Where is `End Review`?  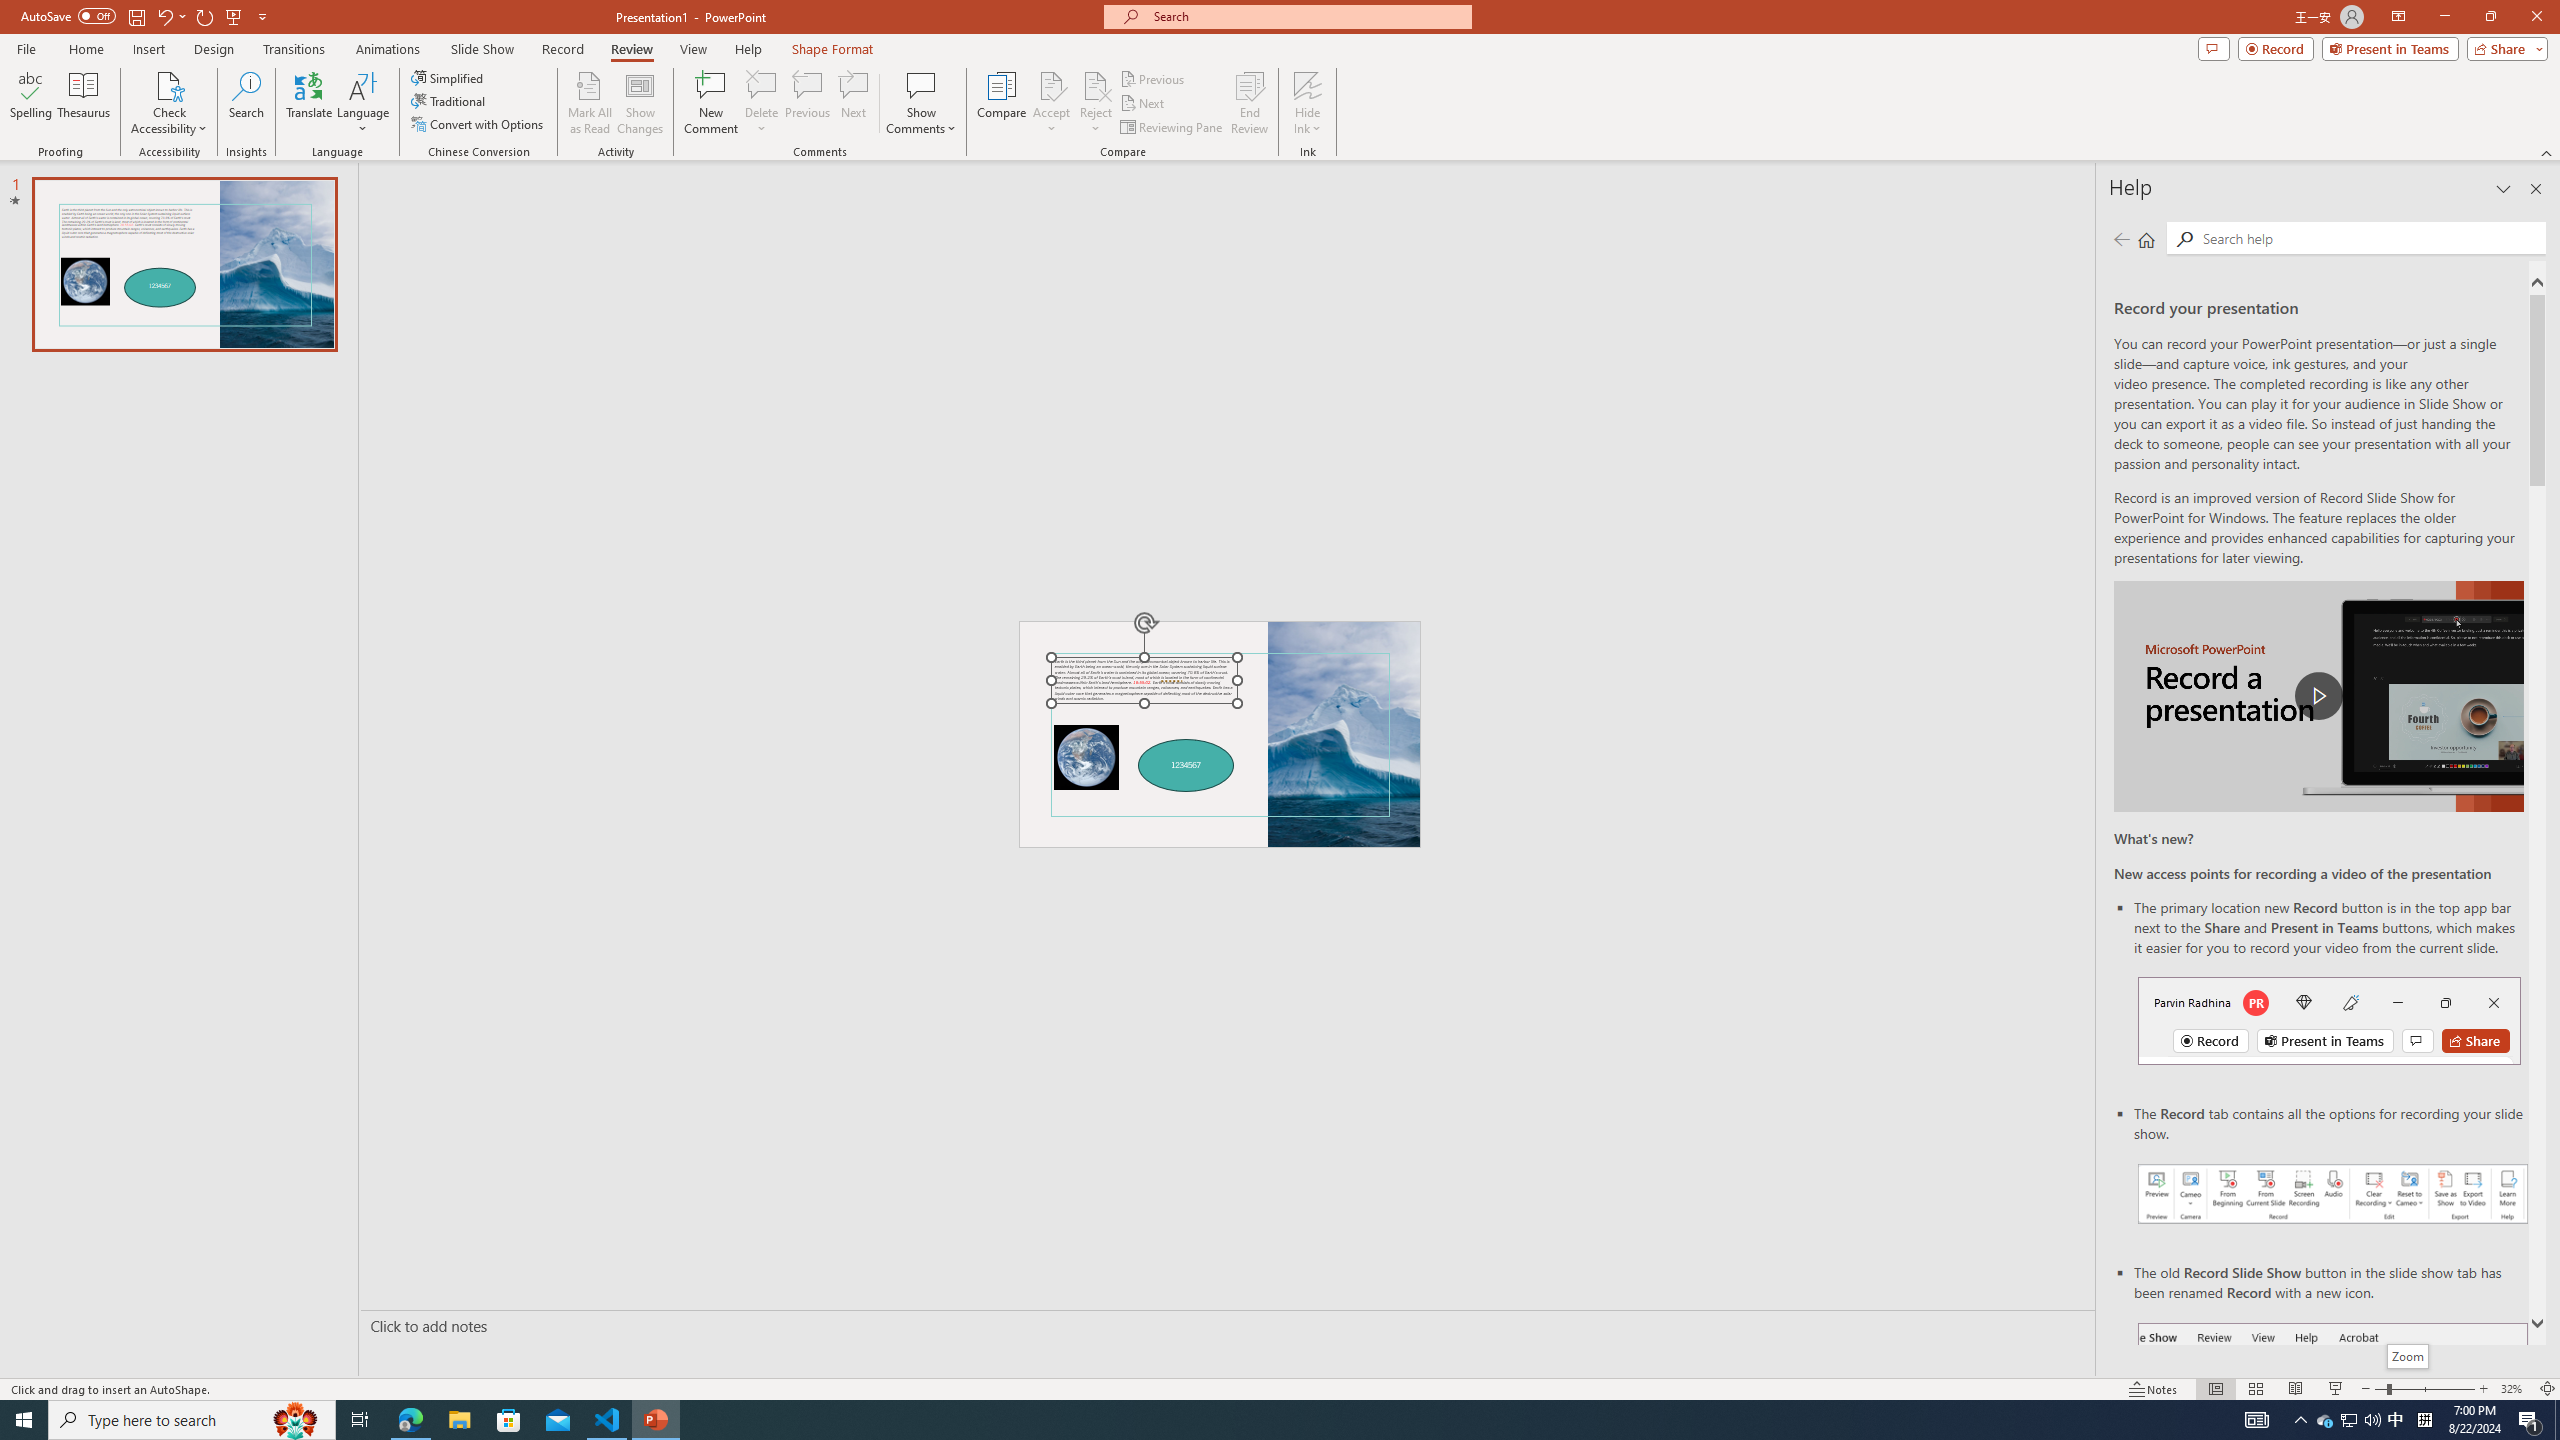
End Review is located at coordinates (1248, 103).